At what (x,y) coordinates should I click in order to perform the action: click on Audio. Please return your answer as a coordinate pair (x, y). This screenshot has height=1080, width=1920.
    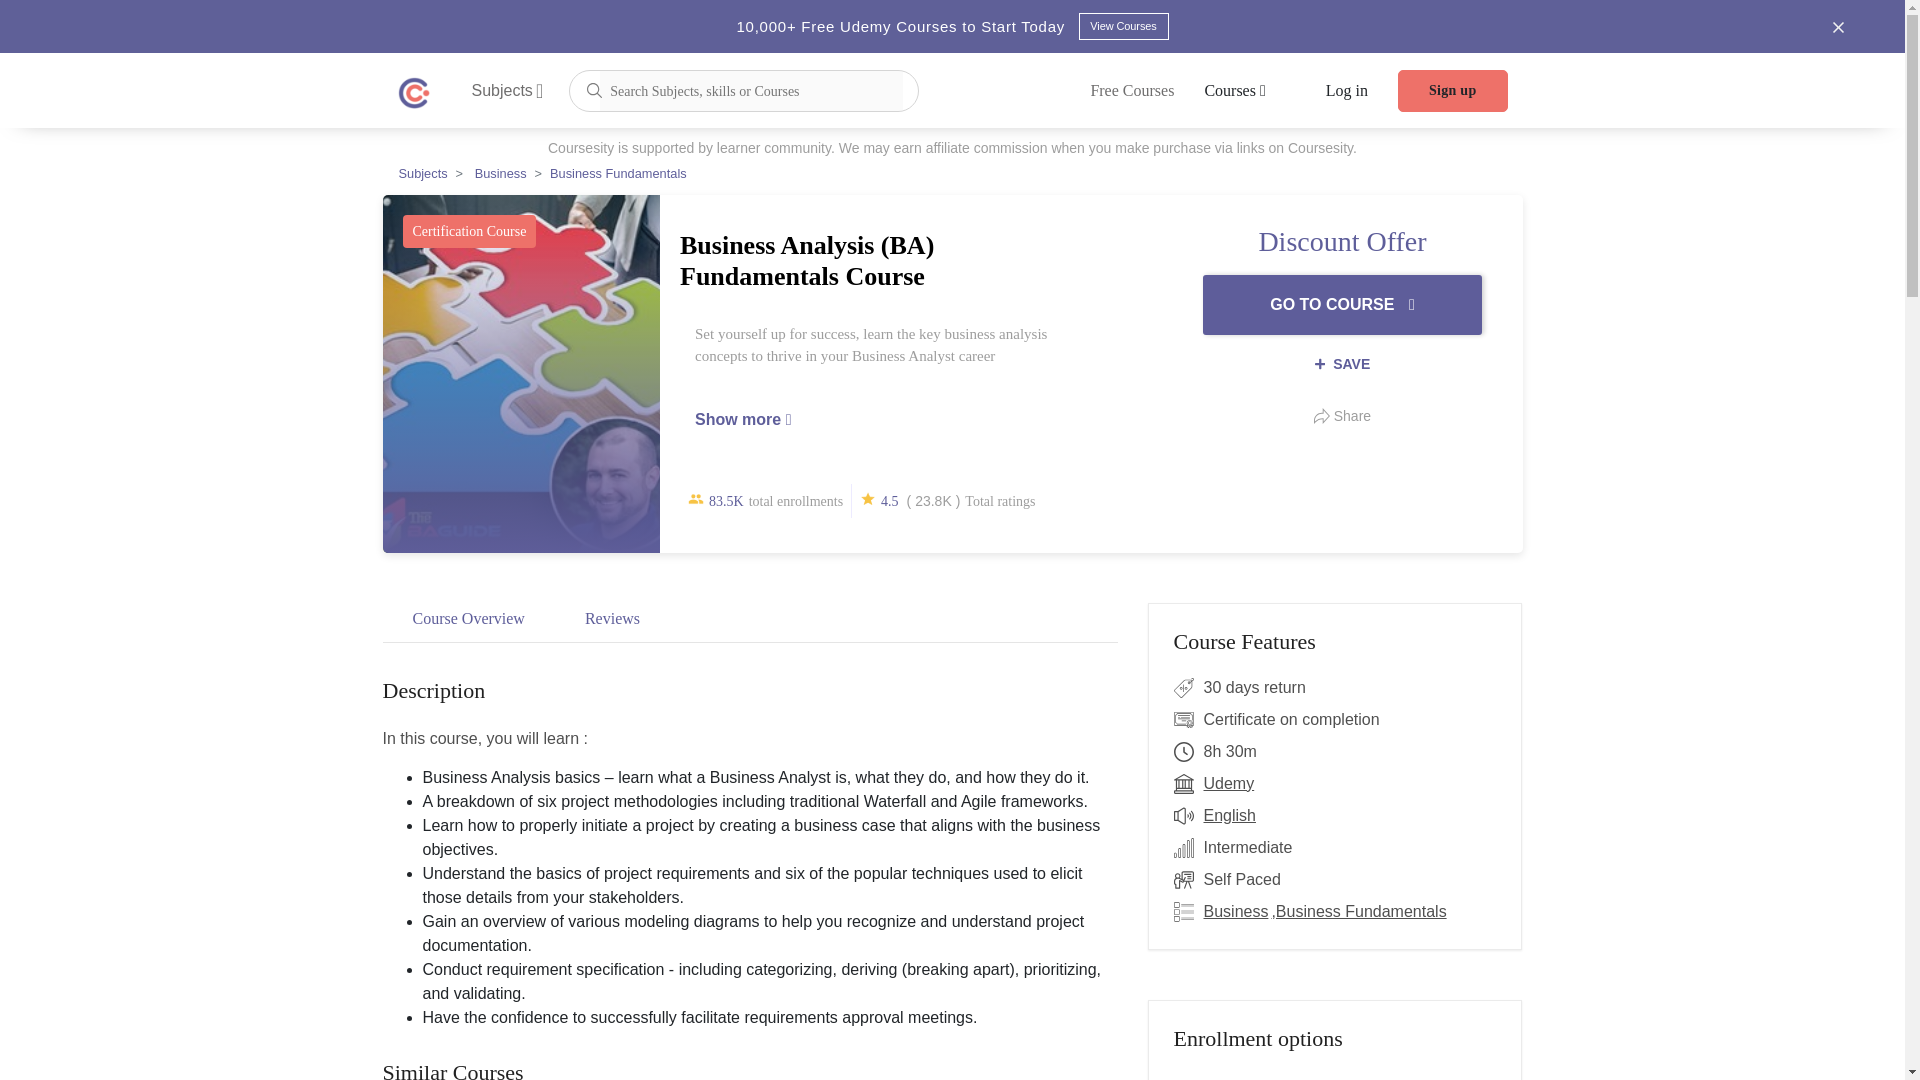
    Looking at the image, I should click on (1188, 816).